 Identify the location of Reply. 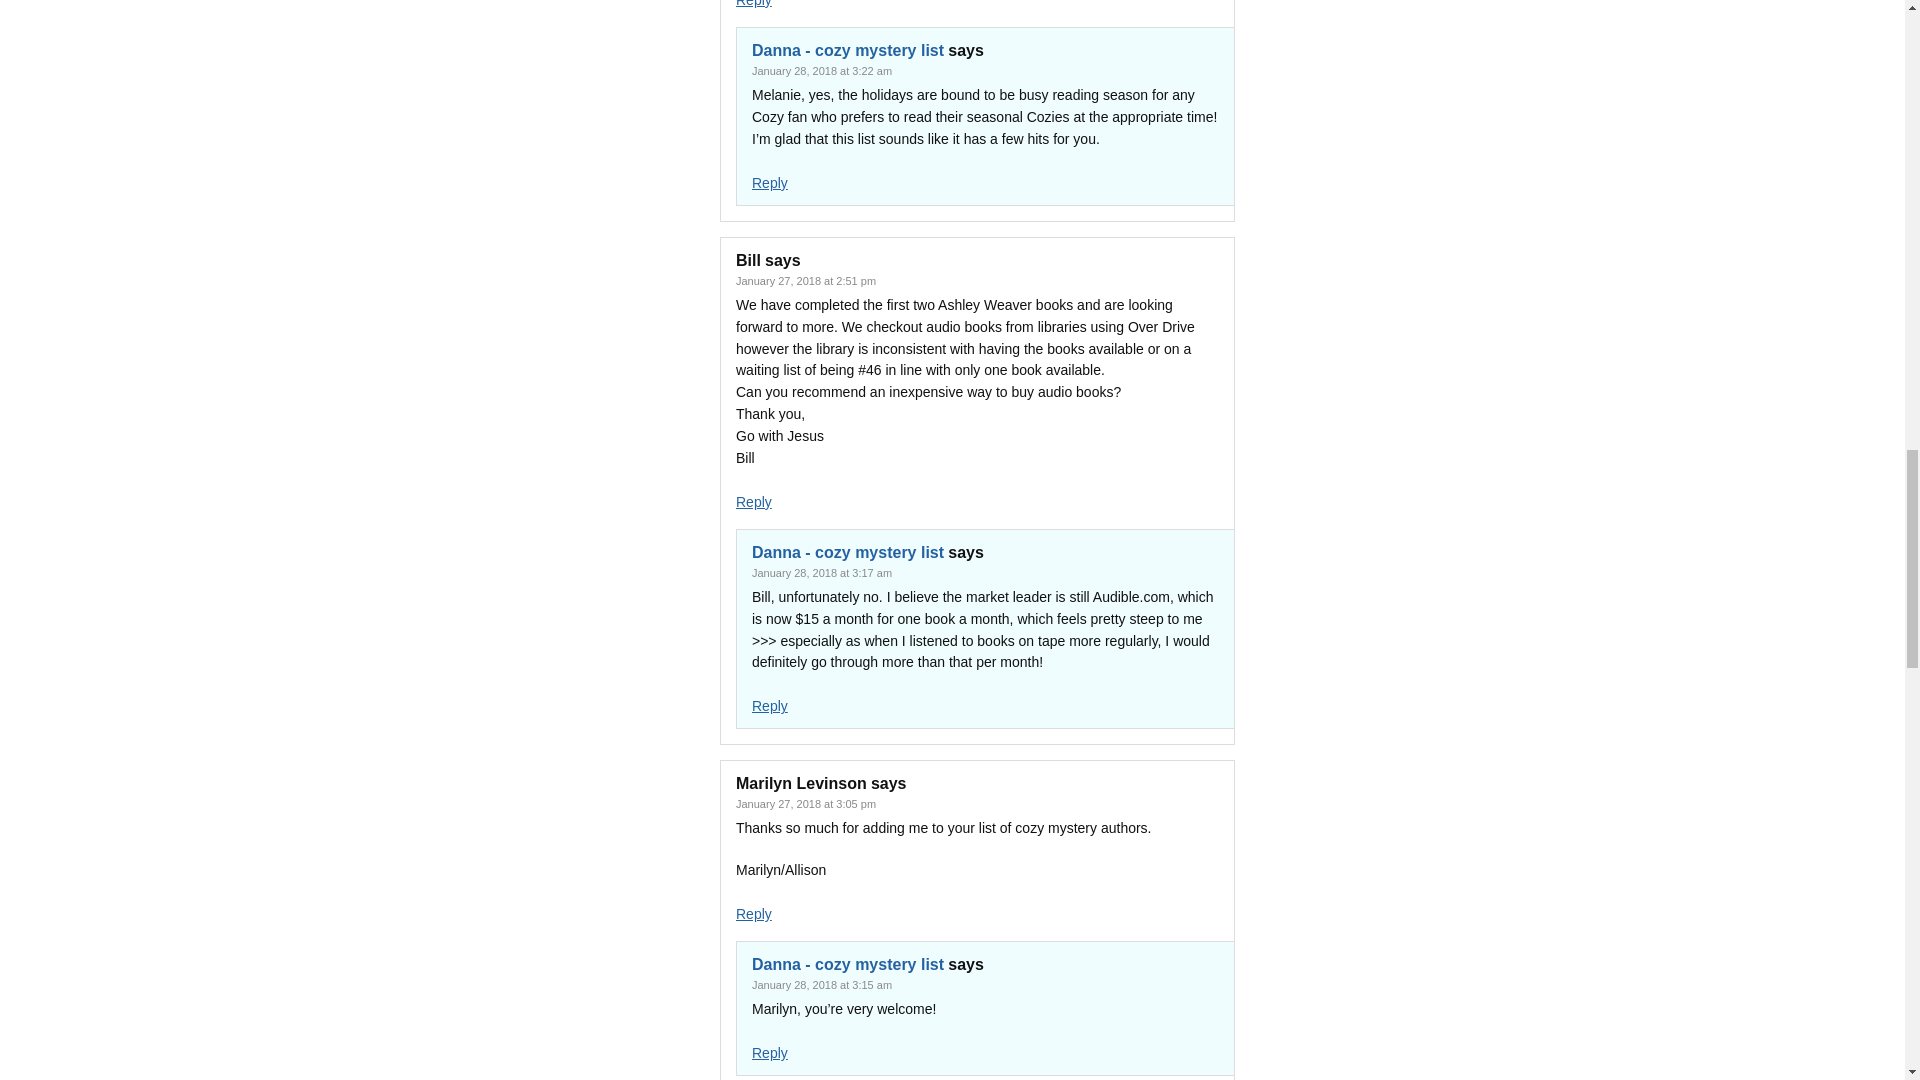
(753, 4).